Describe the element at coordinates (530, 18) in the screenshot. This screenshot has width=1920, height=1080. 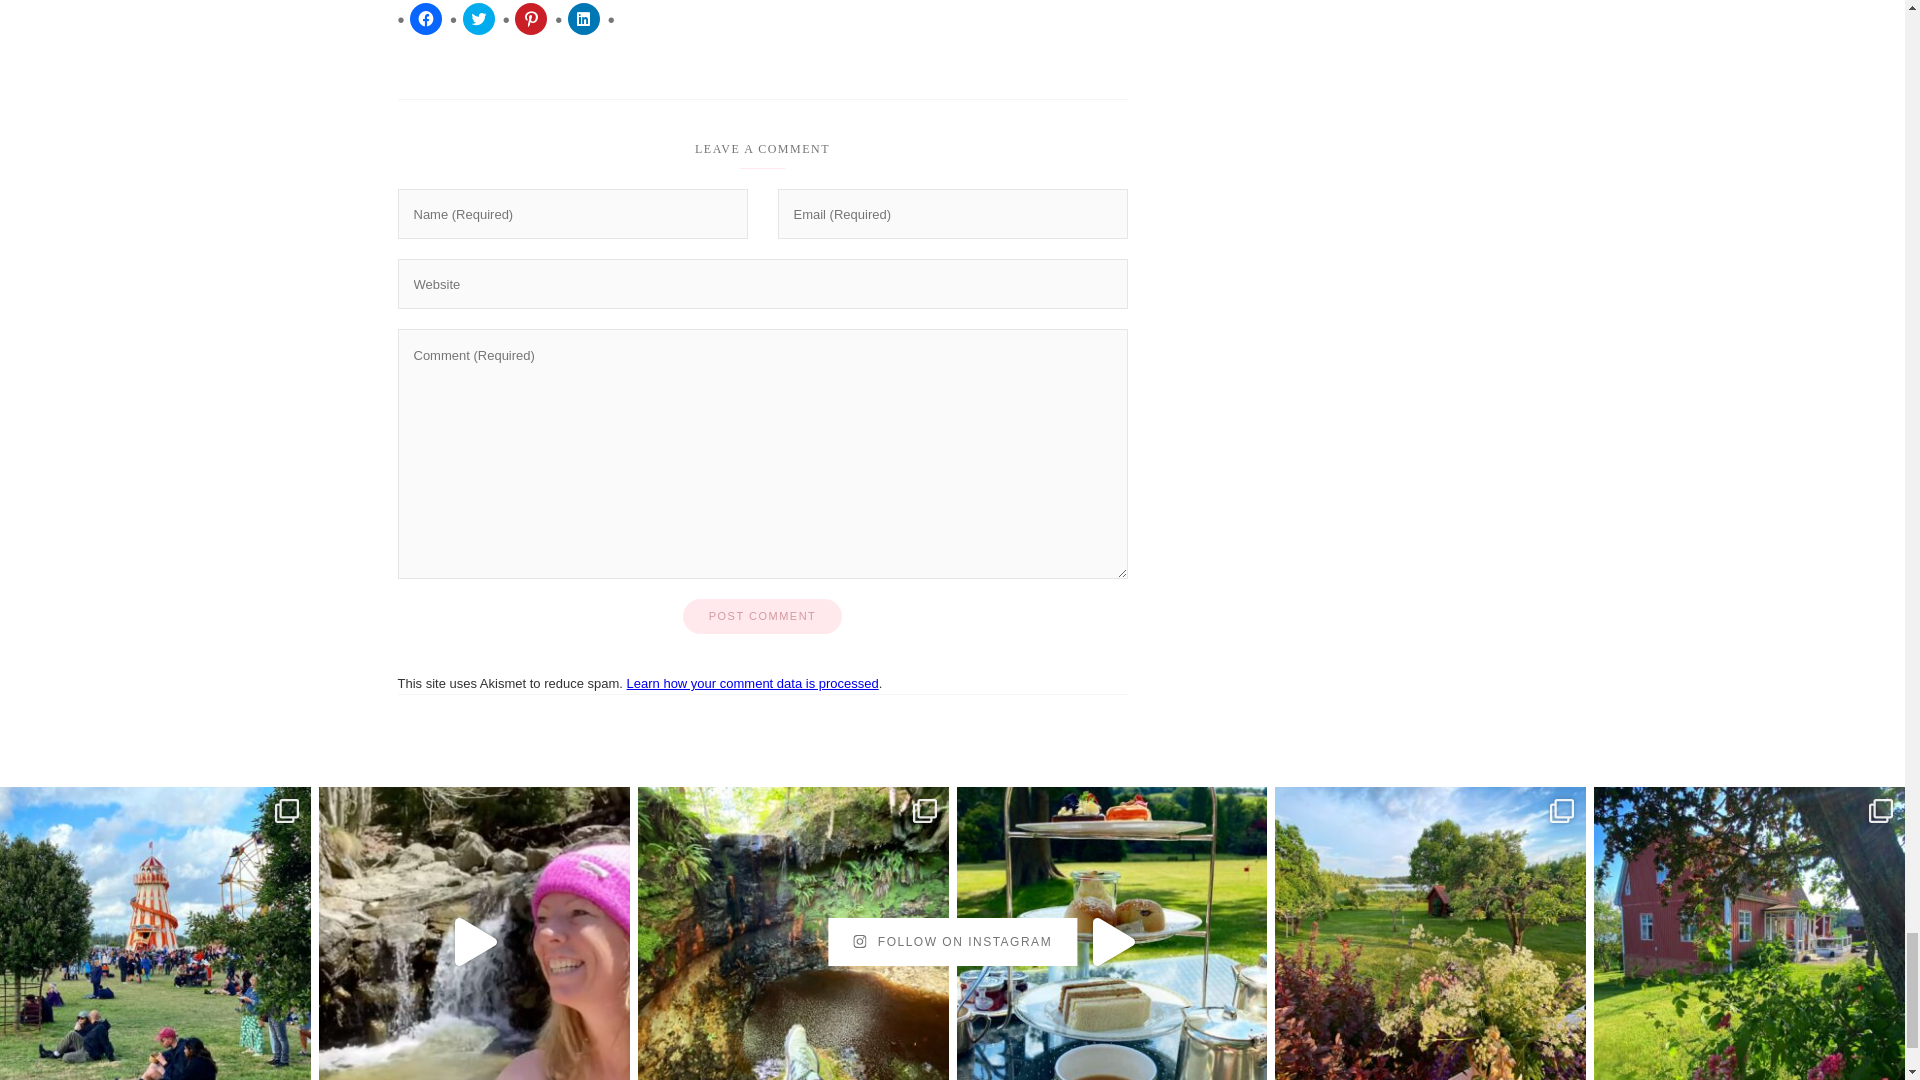
I see `Click to share on Pinterest` at that location.